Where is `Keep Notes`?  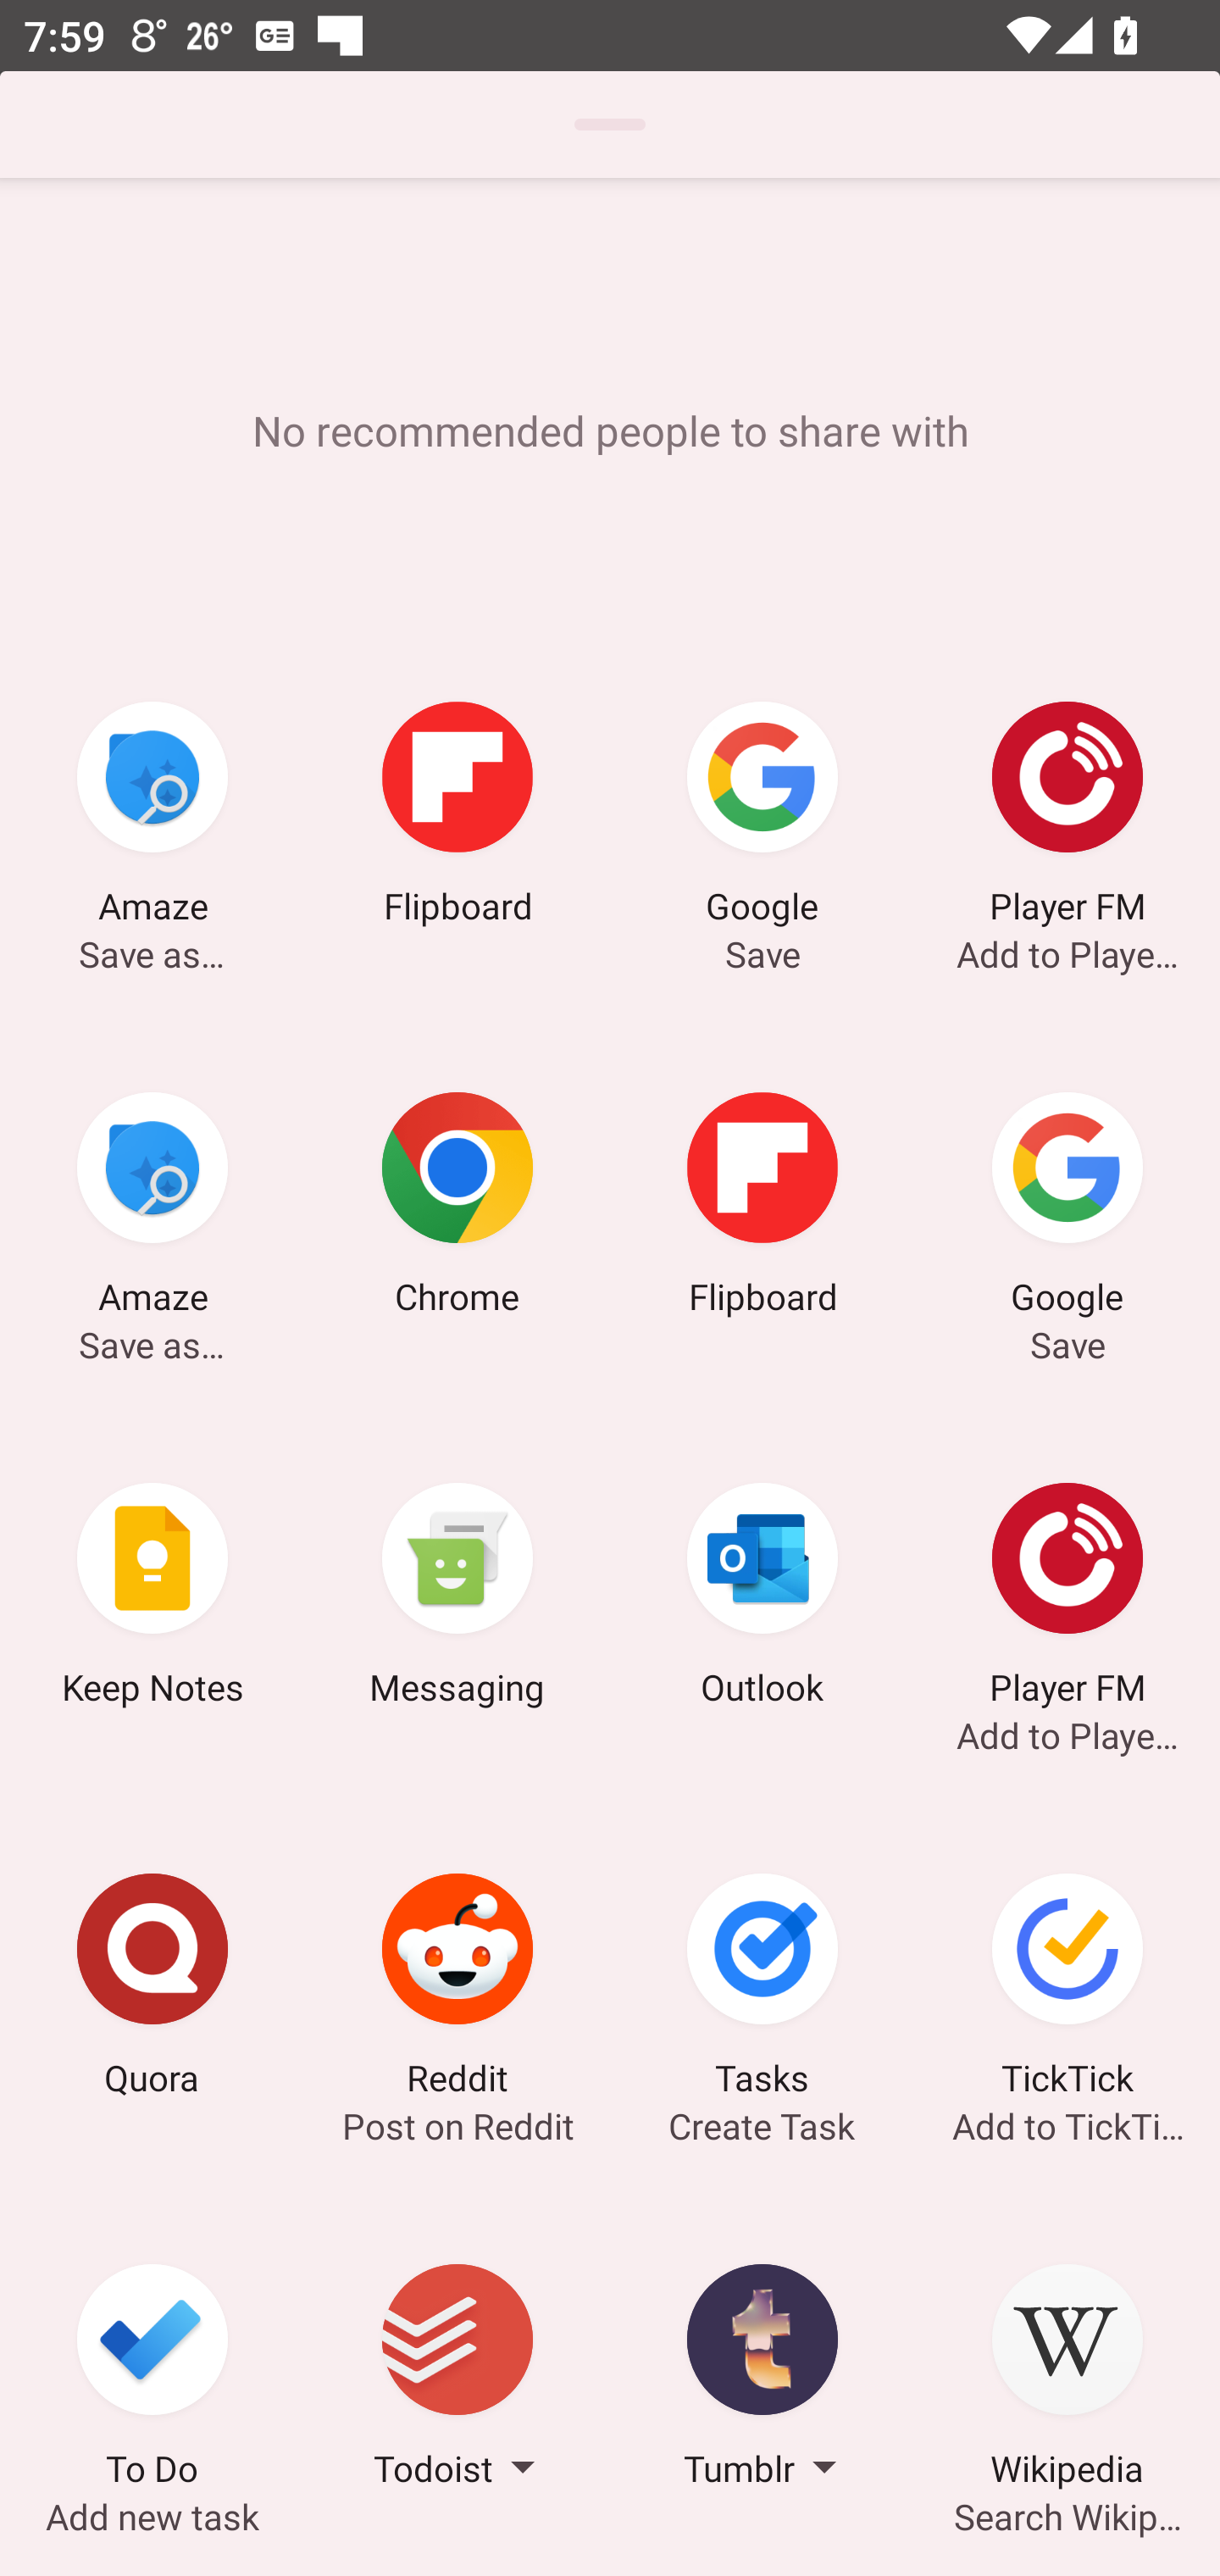 Keep Notes is located at coordinates (152, 1599).